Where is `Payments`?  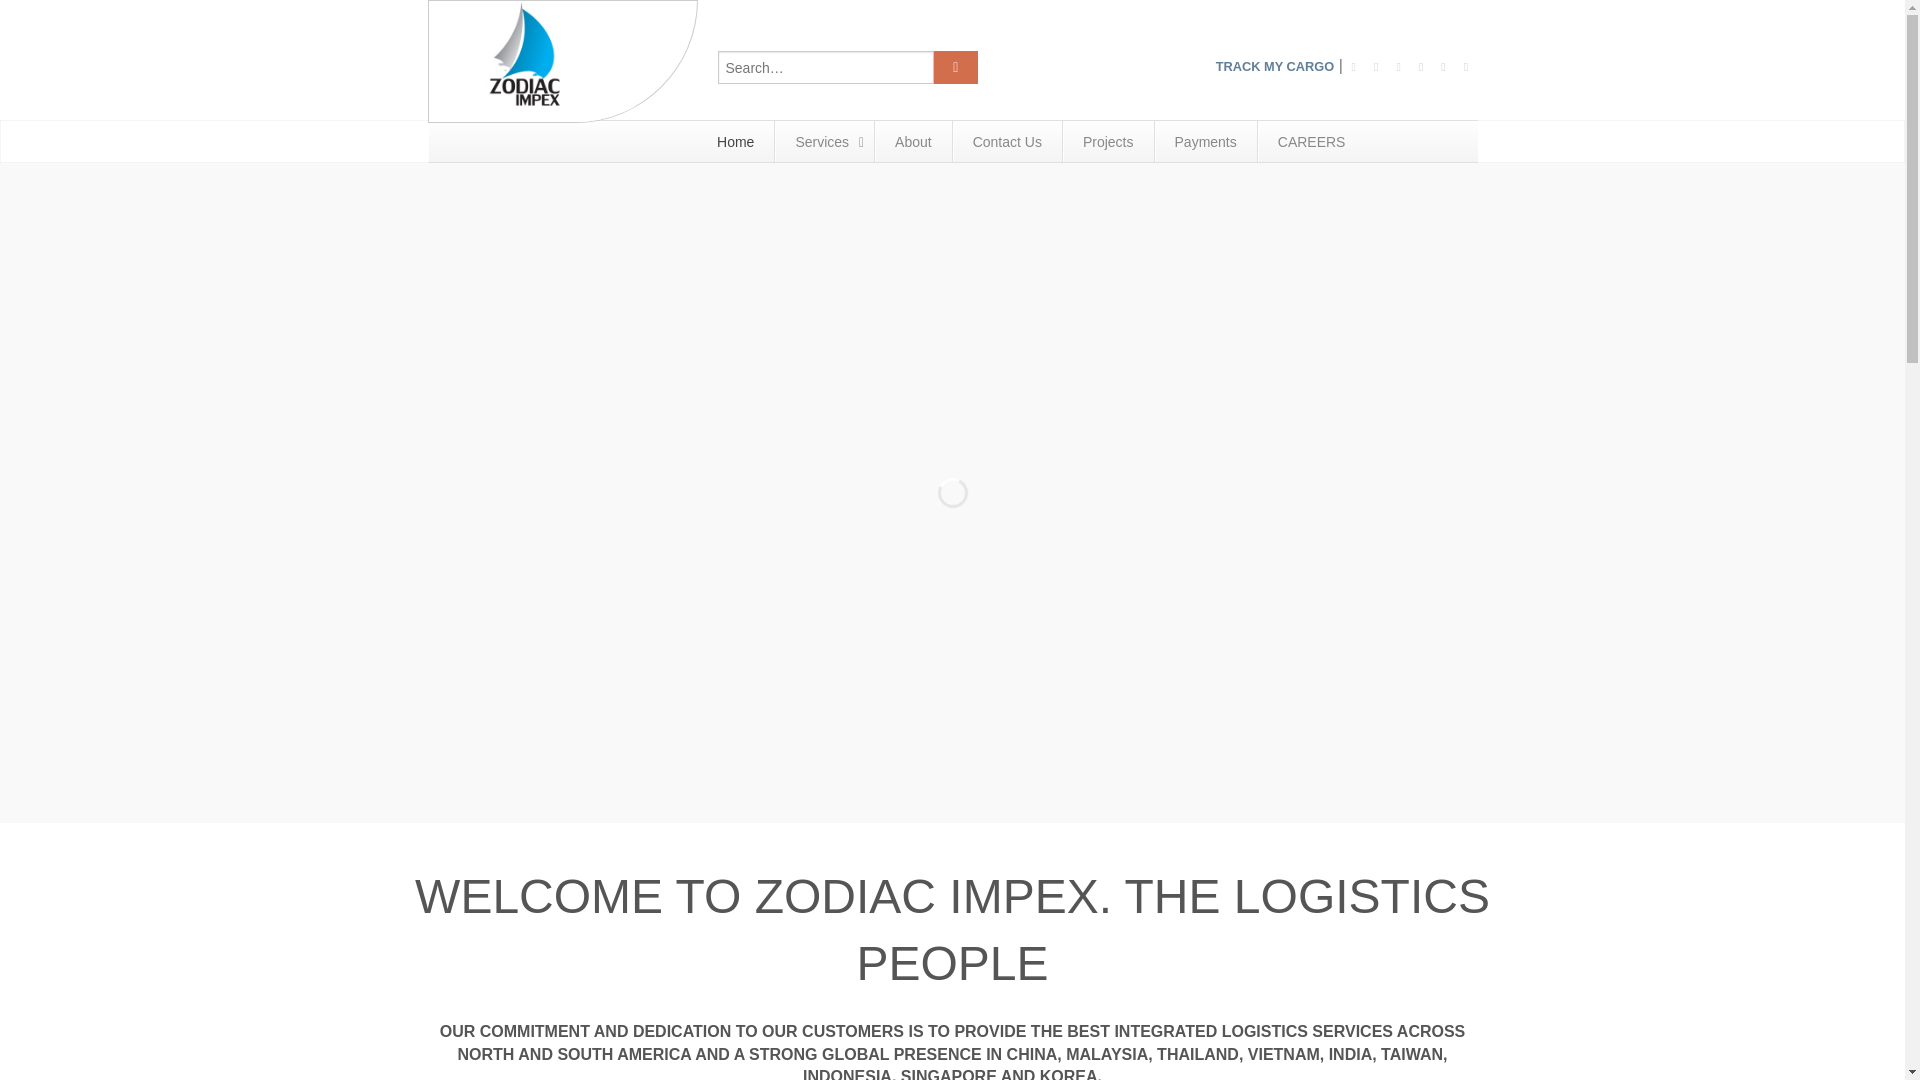 Payments is located at coordinates (1205, 141).